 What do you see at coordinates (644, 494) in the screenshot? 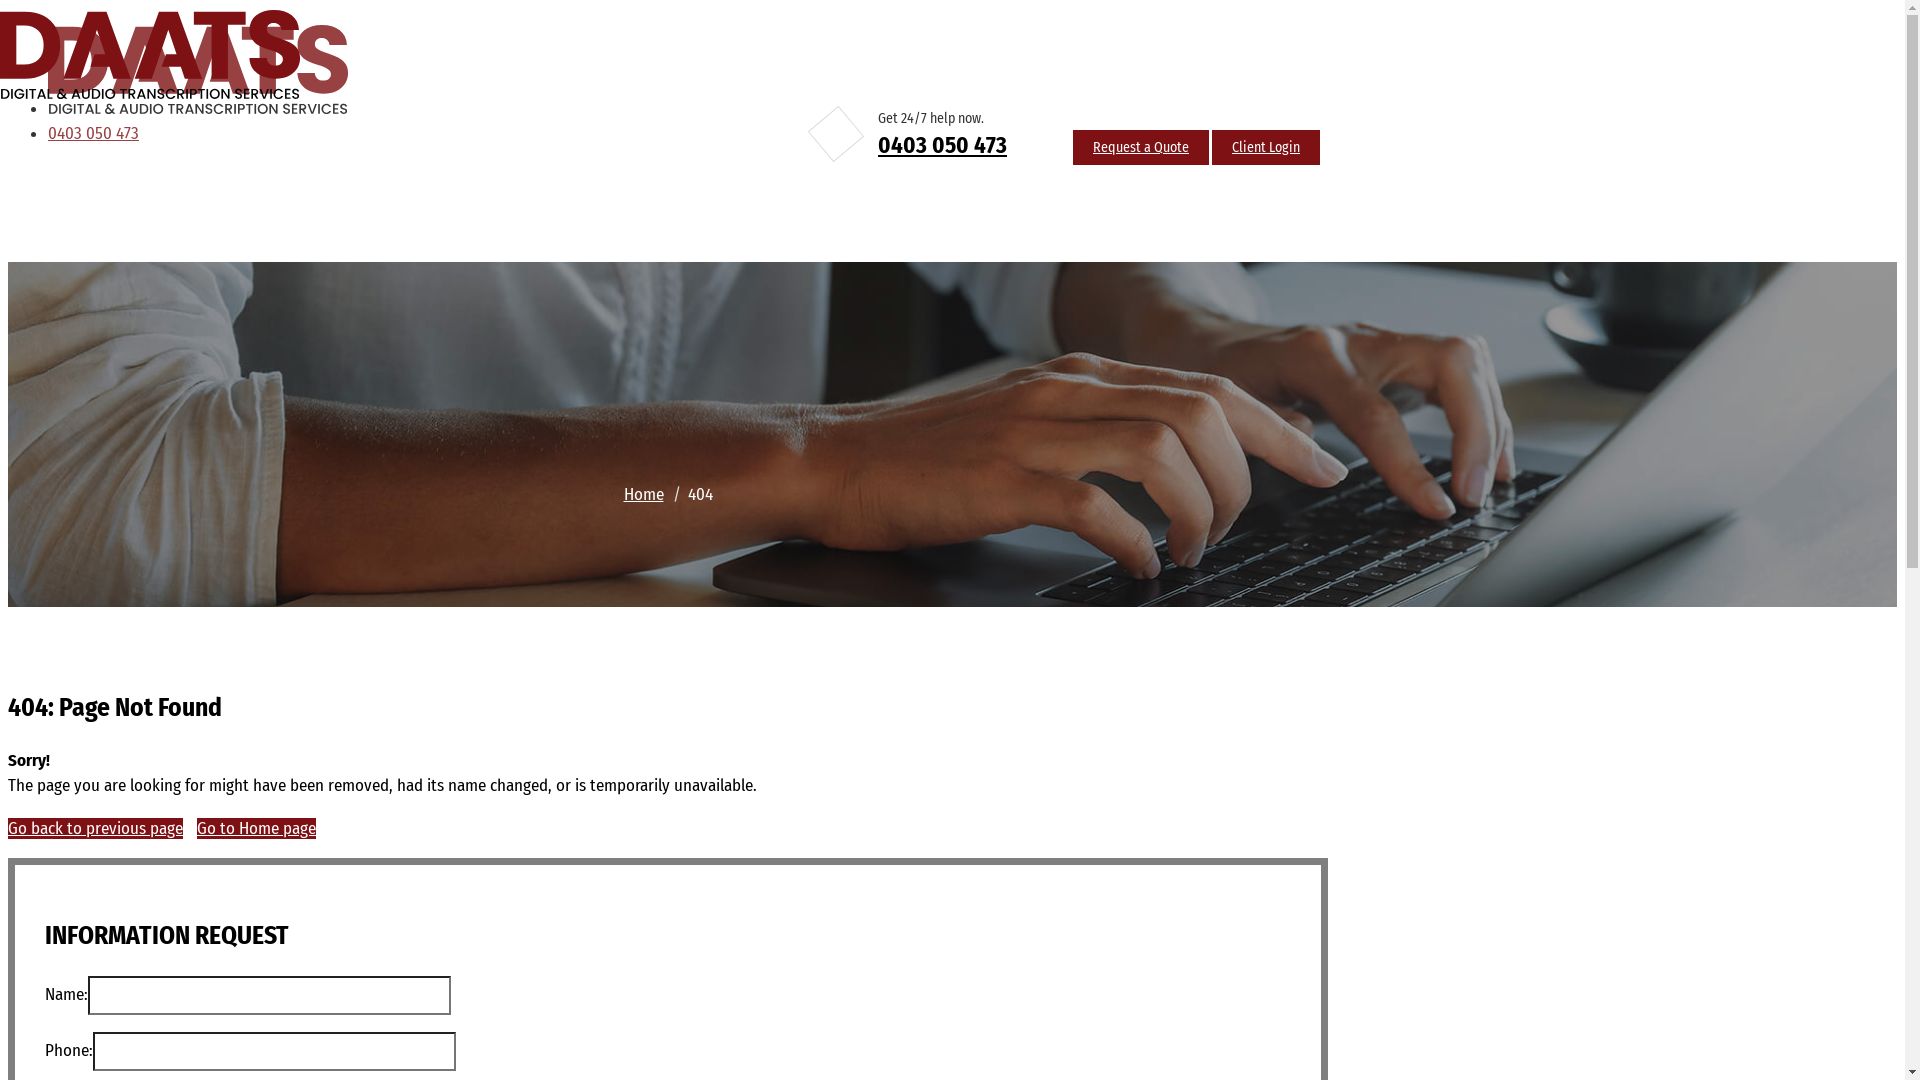
I see `Home` at bounding box center [644, 494].